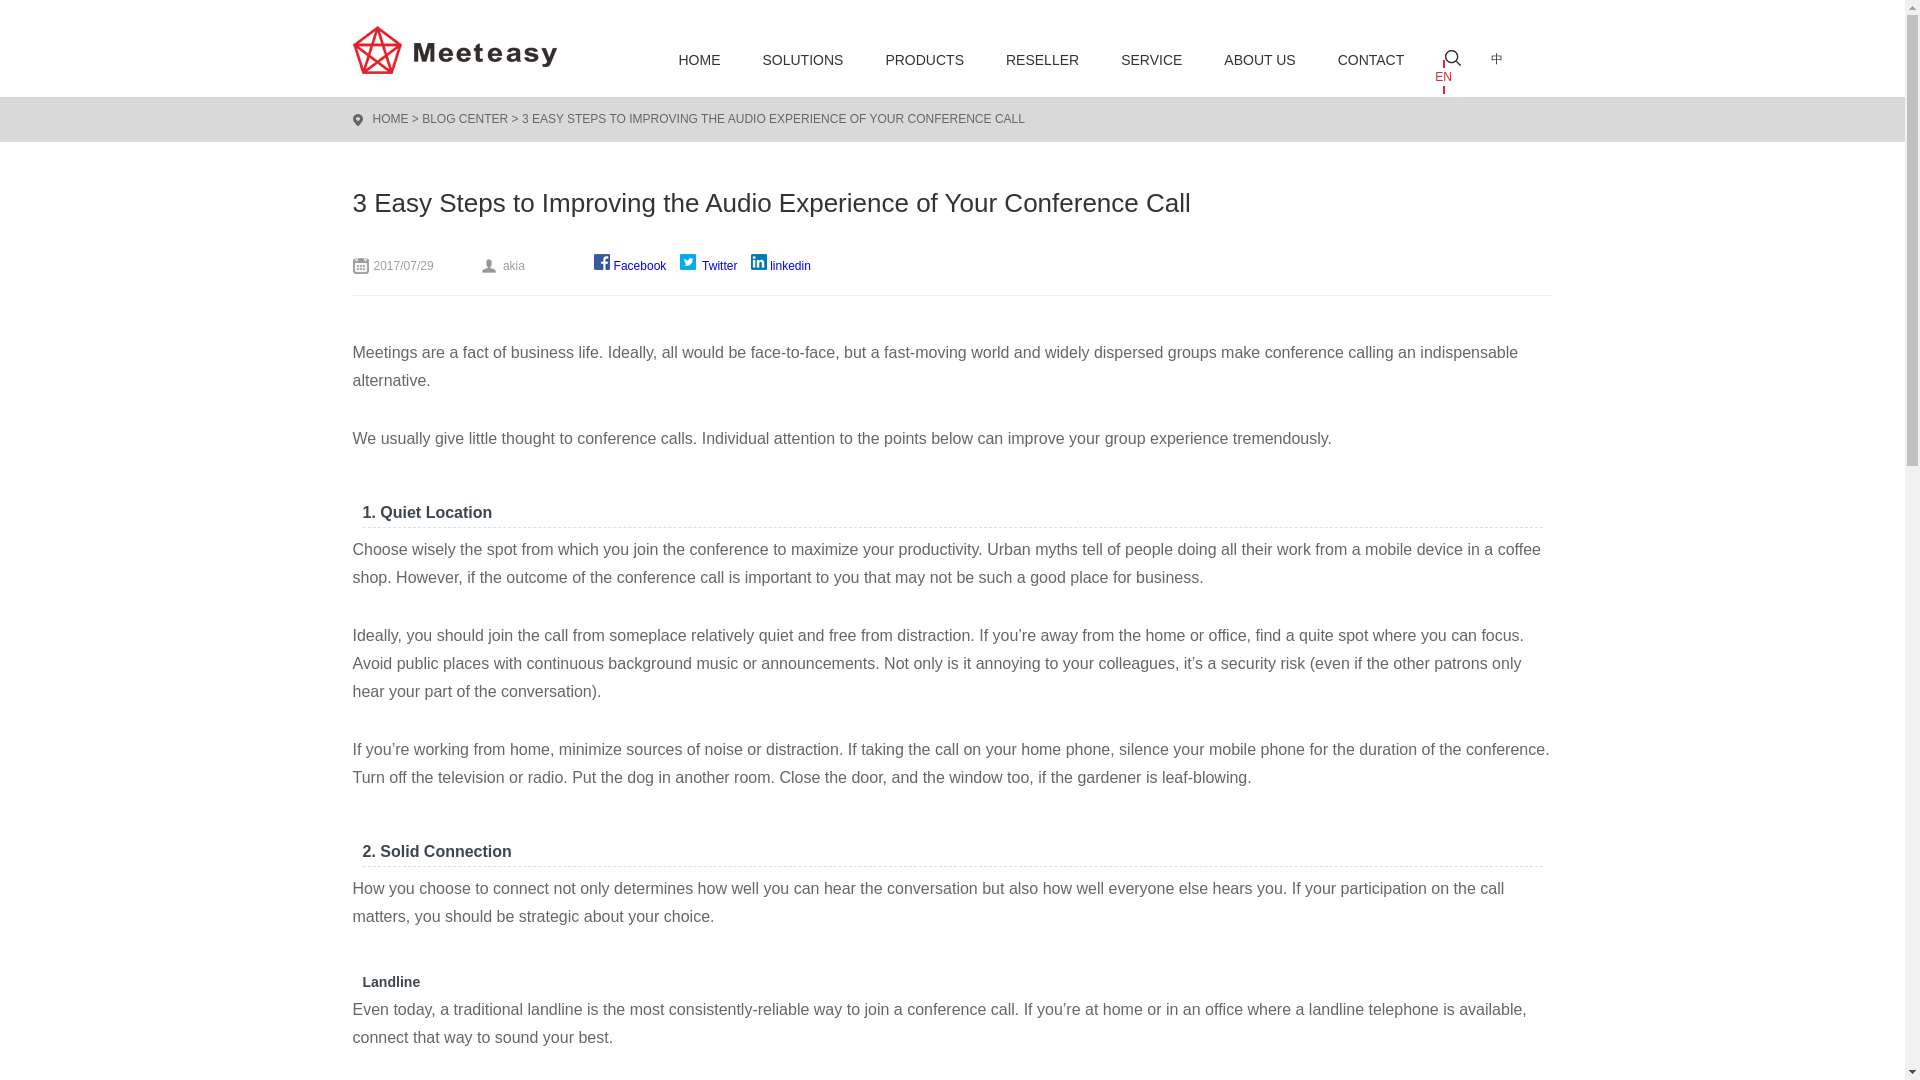  Describe the element at coordinates (780, 266) in the screenshot. I see ` linkedin` at that location.